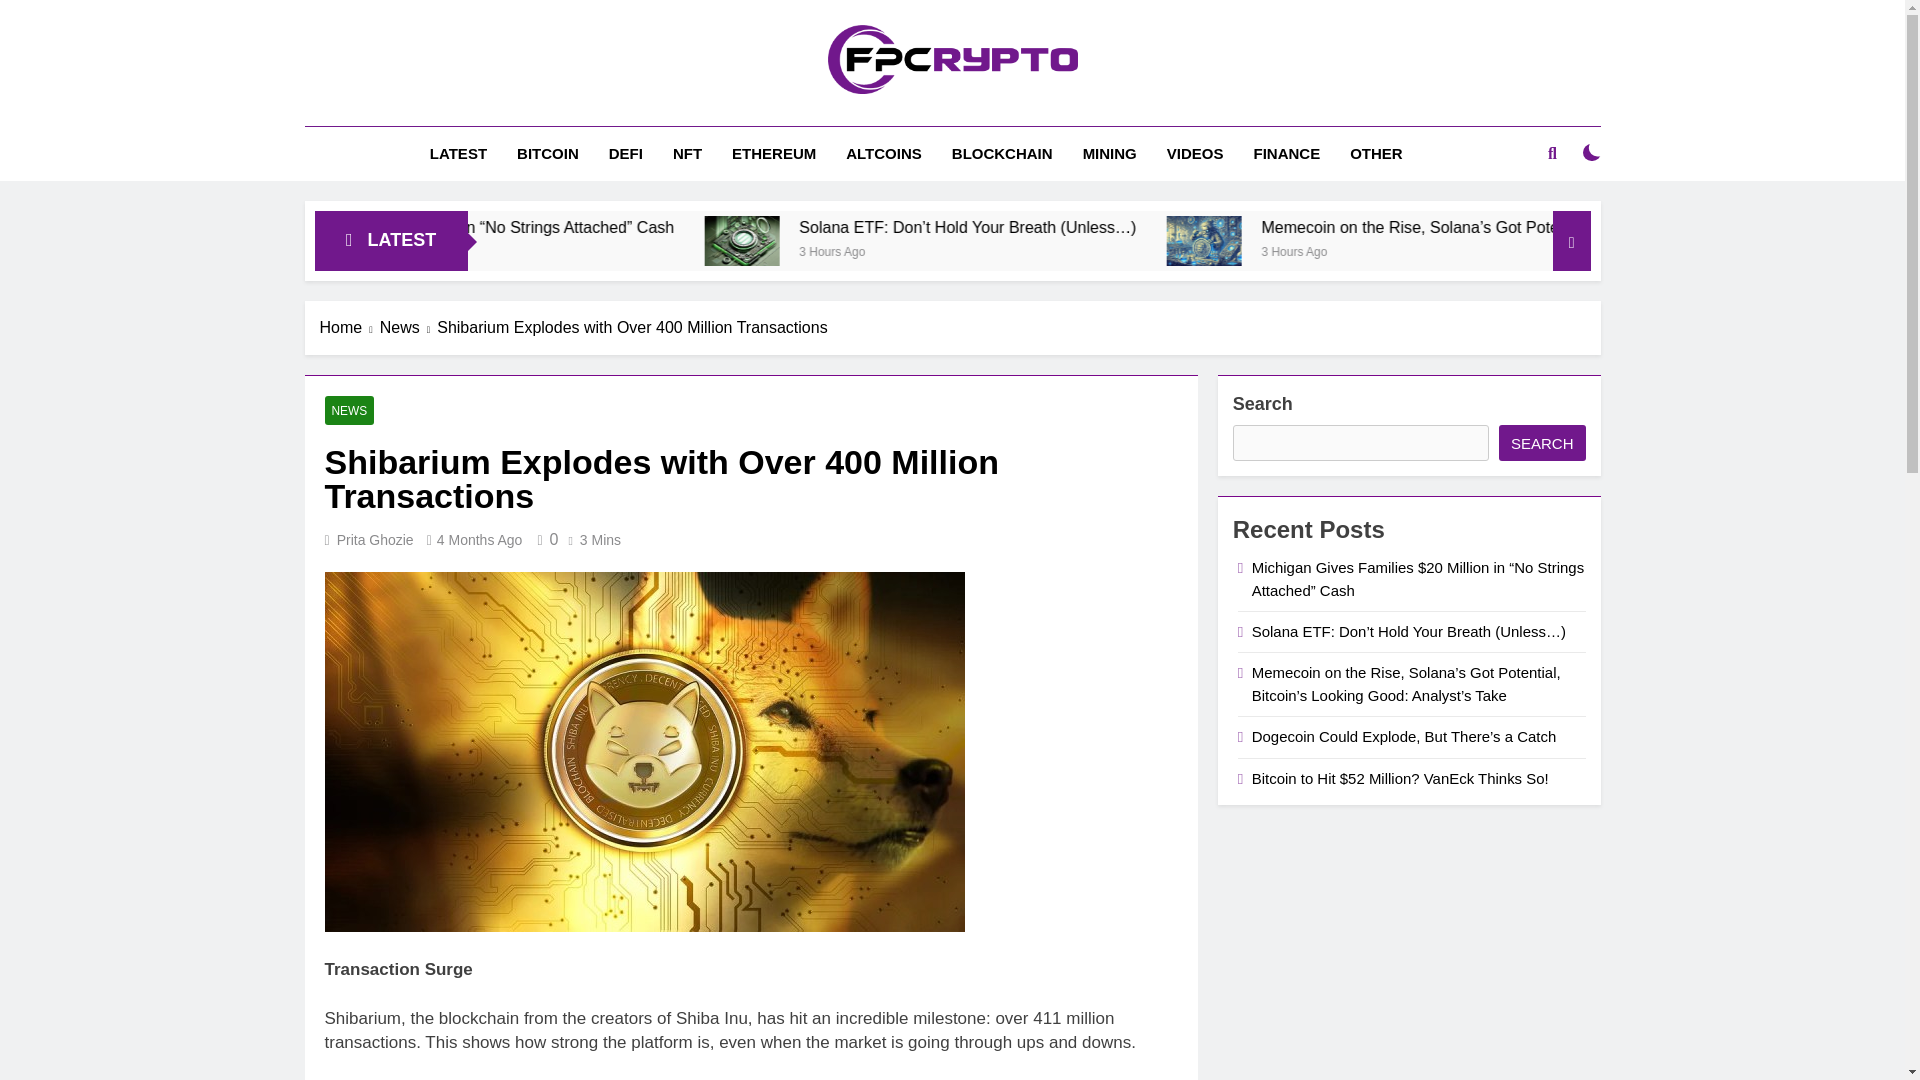 Image resolution: width=1920 pixels, height=1080 pixels. What do you see at coordinates (687, 154) in the screenshot?
I see `NFT` at bounding box center [687, 154].